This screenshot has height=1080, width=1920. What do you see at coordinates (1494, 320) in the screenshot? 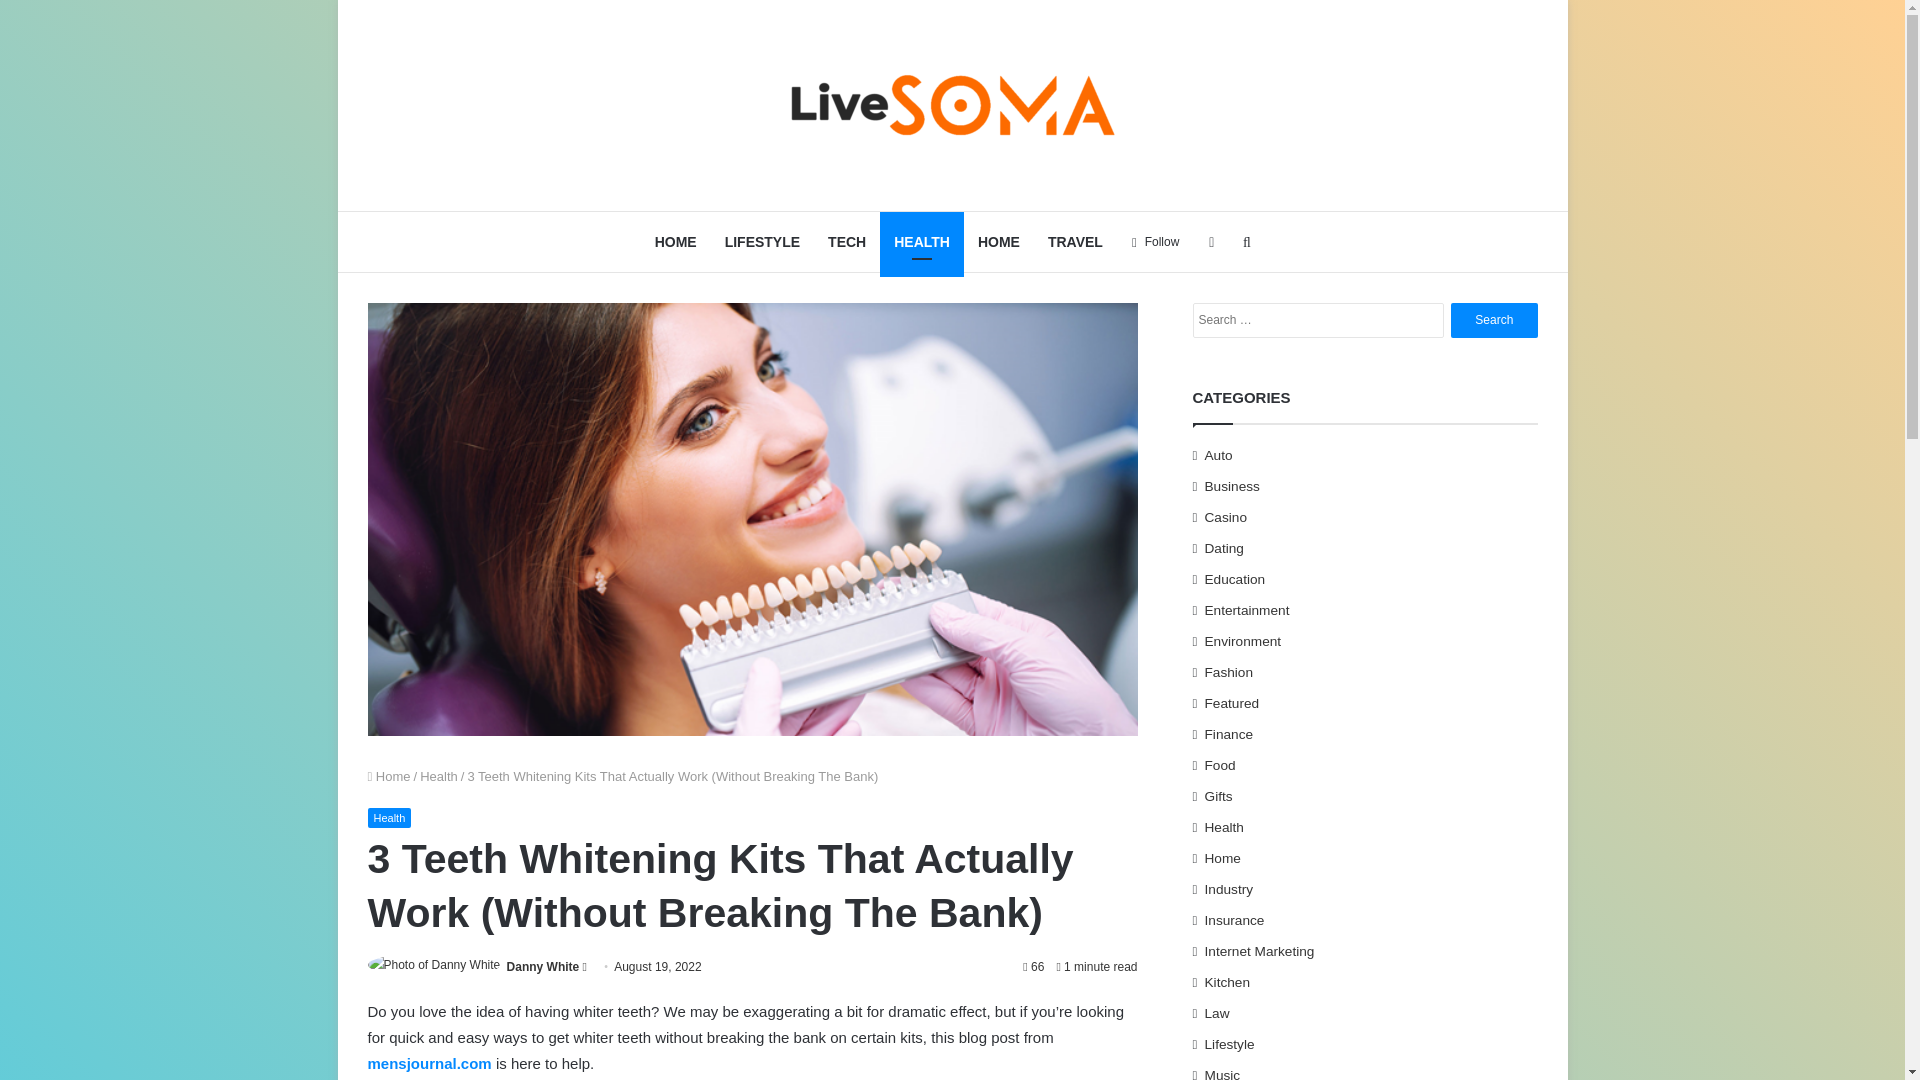
I see `Search` at bounding box center [1494, 320].